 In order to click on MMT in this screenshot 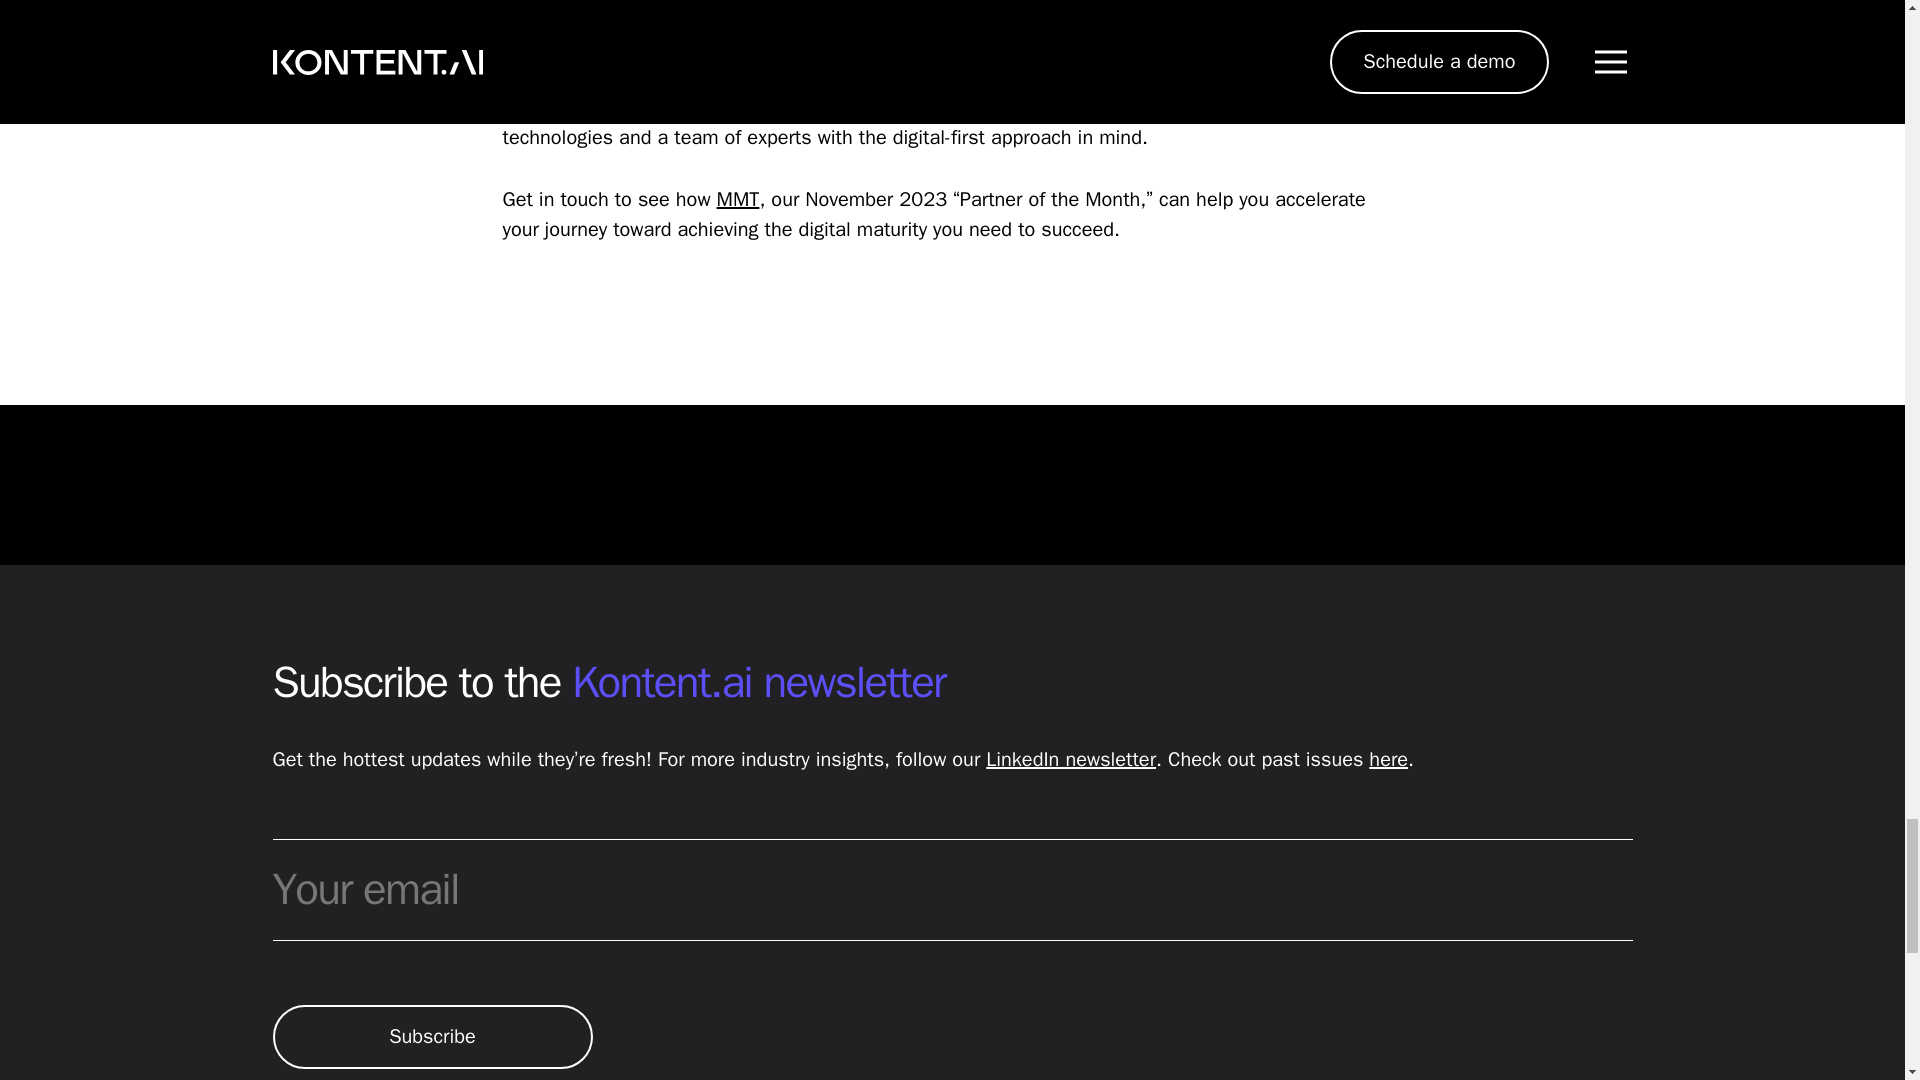, I will do `click(738, 198)`.